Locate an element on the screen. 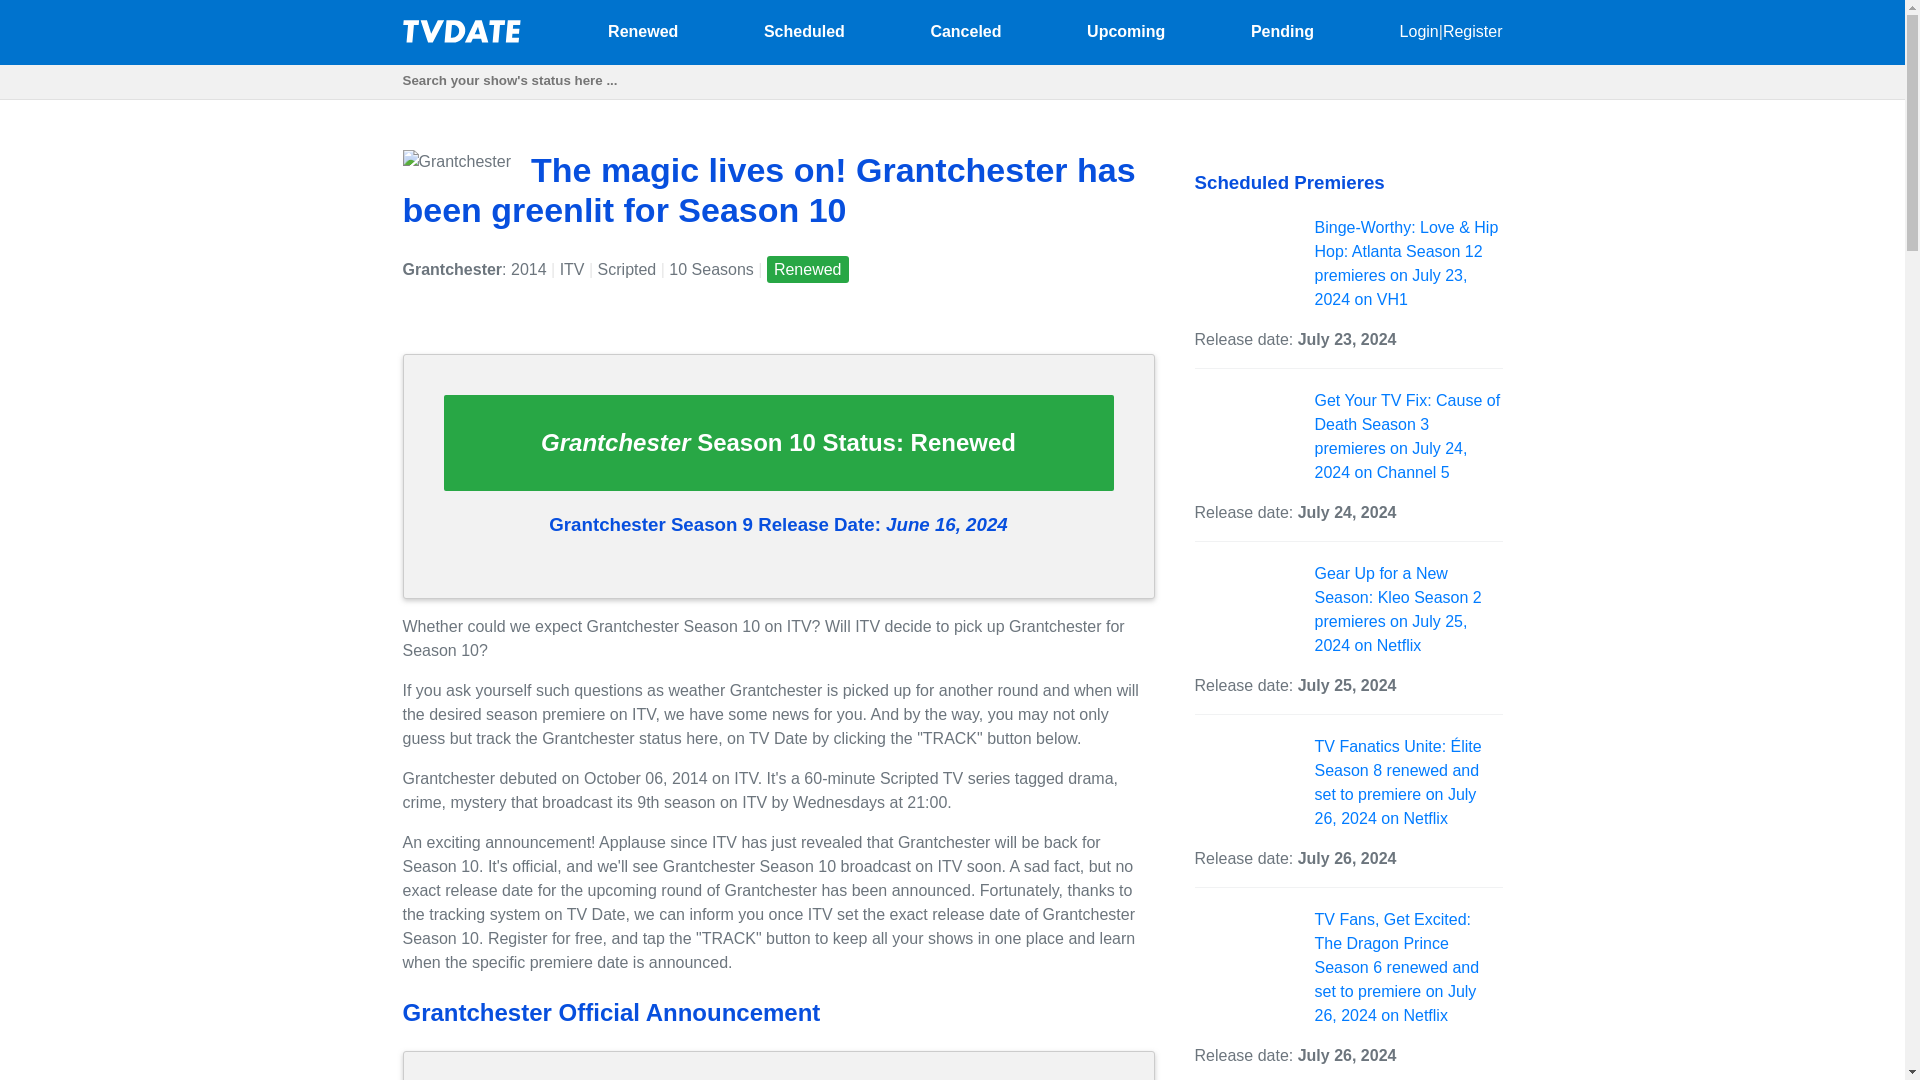 This screenshot has width=1920, height=1080. Login is located at coordinates (1418, 30).